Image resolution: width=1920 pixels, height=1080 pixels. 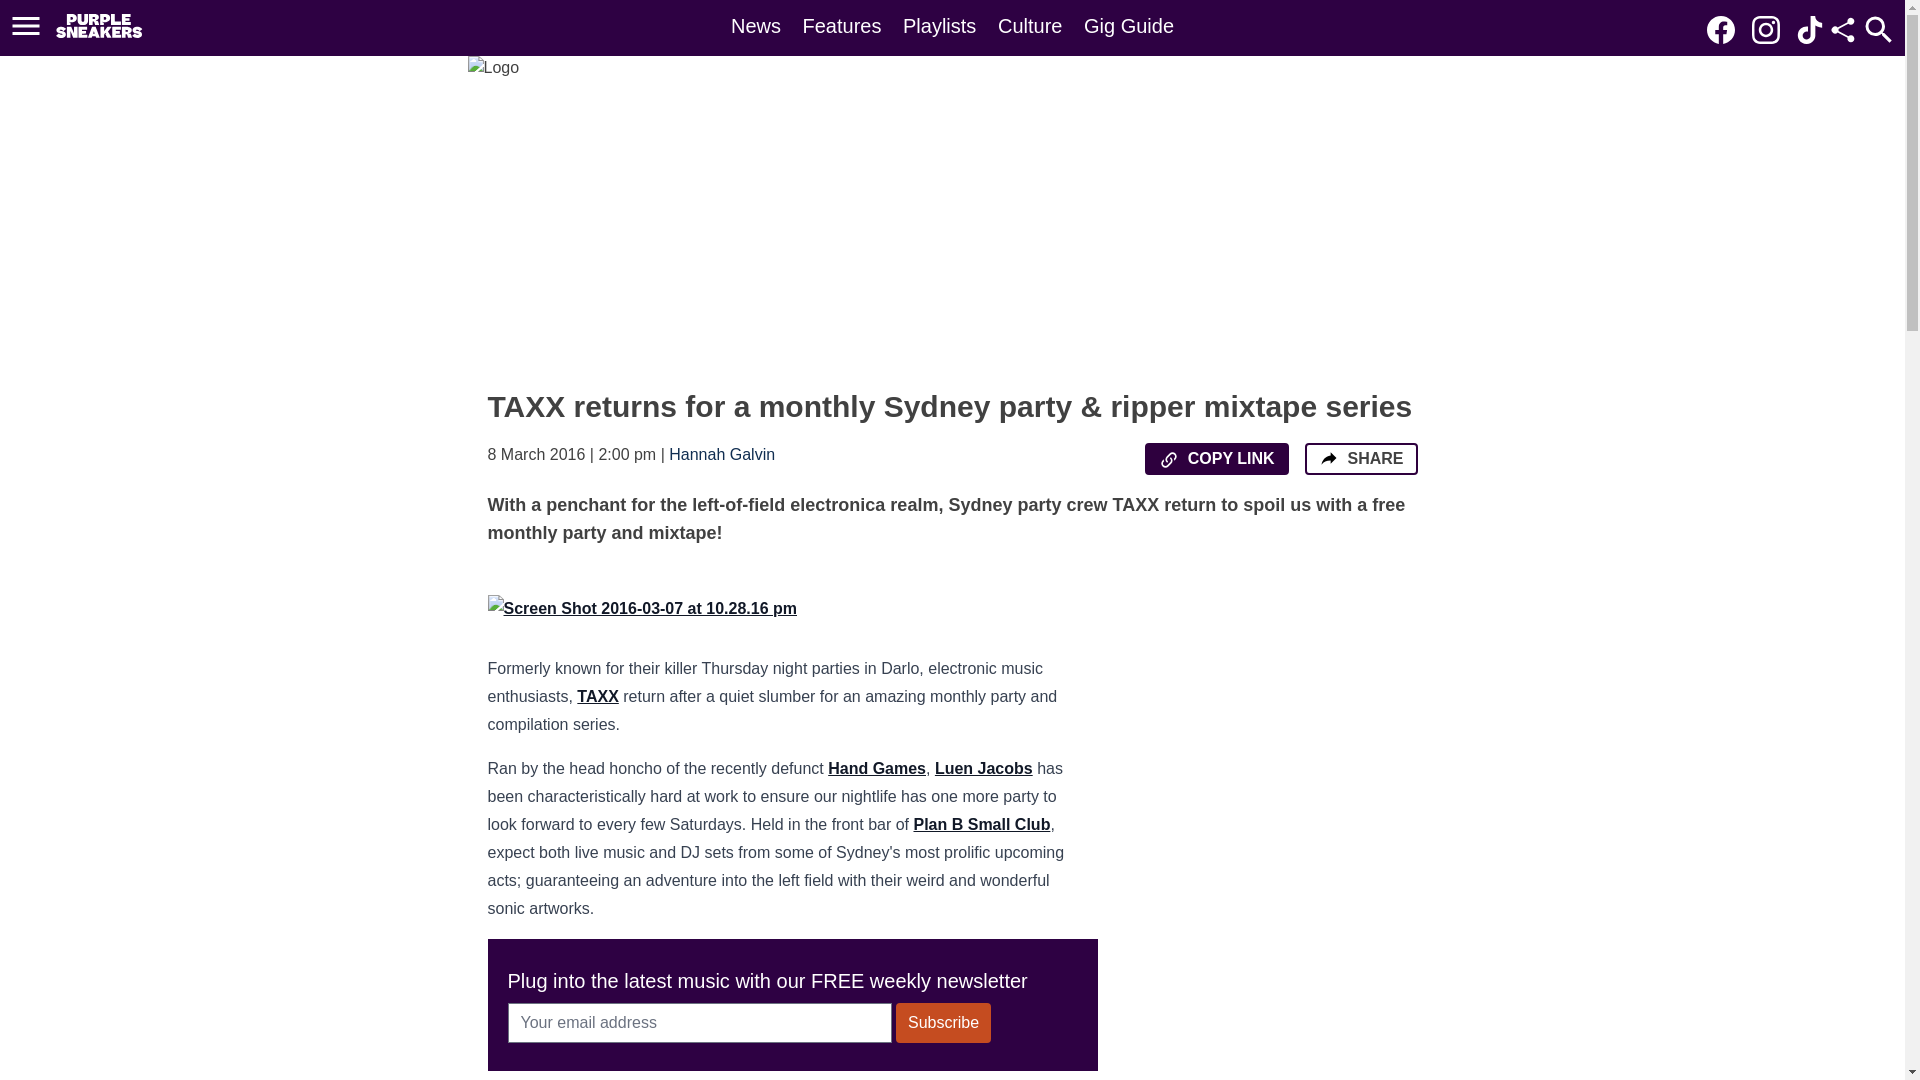 What do you see at coordinates (1216, 458) in the screenshot?
I see `Copy the page URL COPY LINK` at bounding box center [1216, 458].